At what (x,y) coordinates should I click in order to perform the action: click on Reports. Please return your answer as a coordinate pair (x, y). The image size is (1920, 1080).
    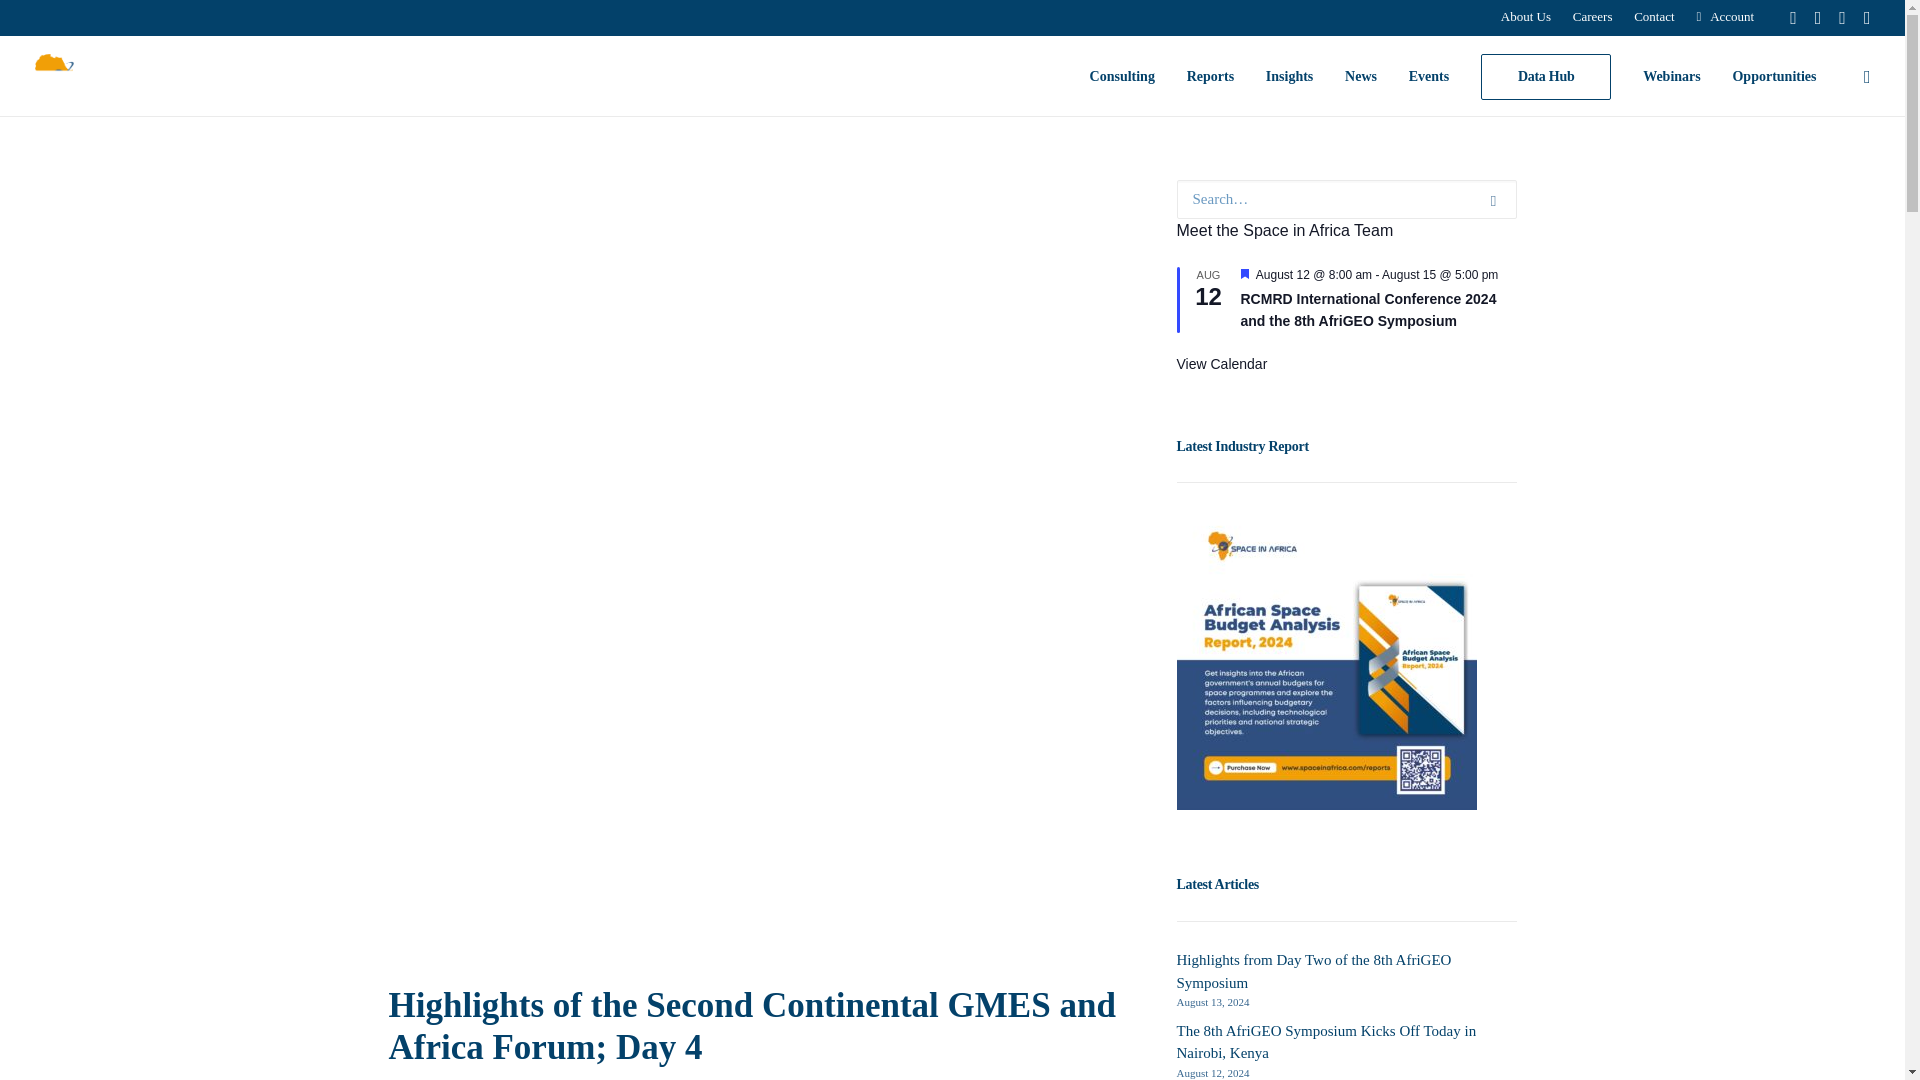
    Looking at the image, I should click on (1210, 76).